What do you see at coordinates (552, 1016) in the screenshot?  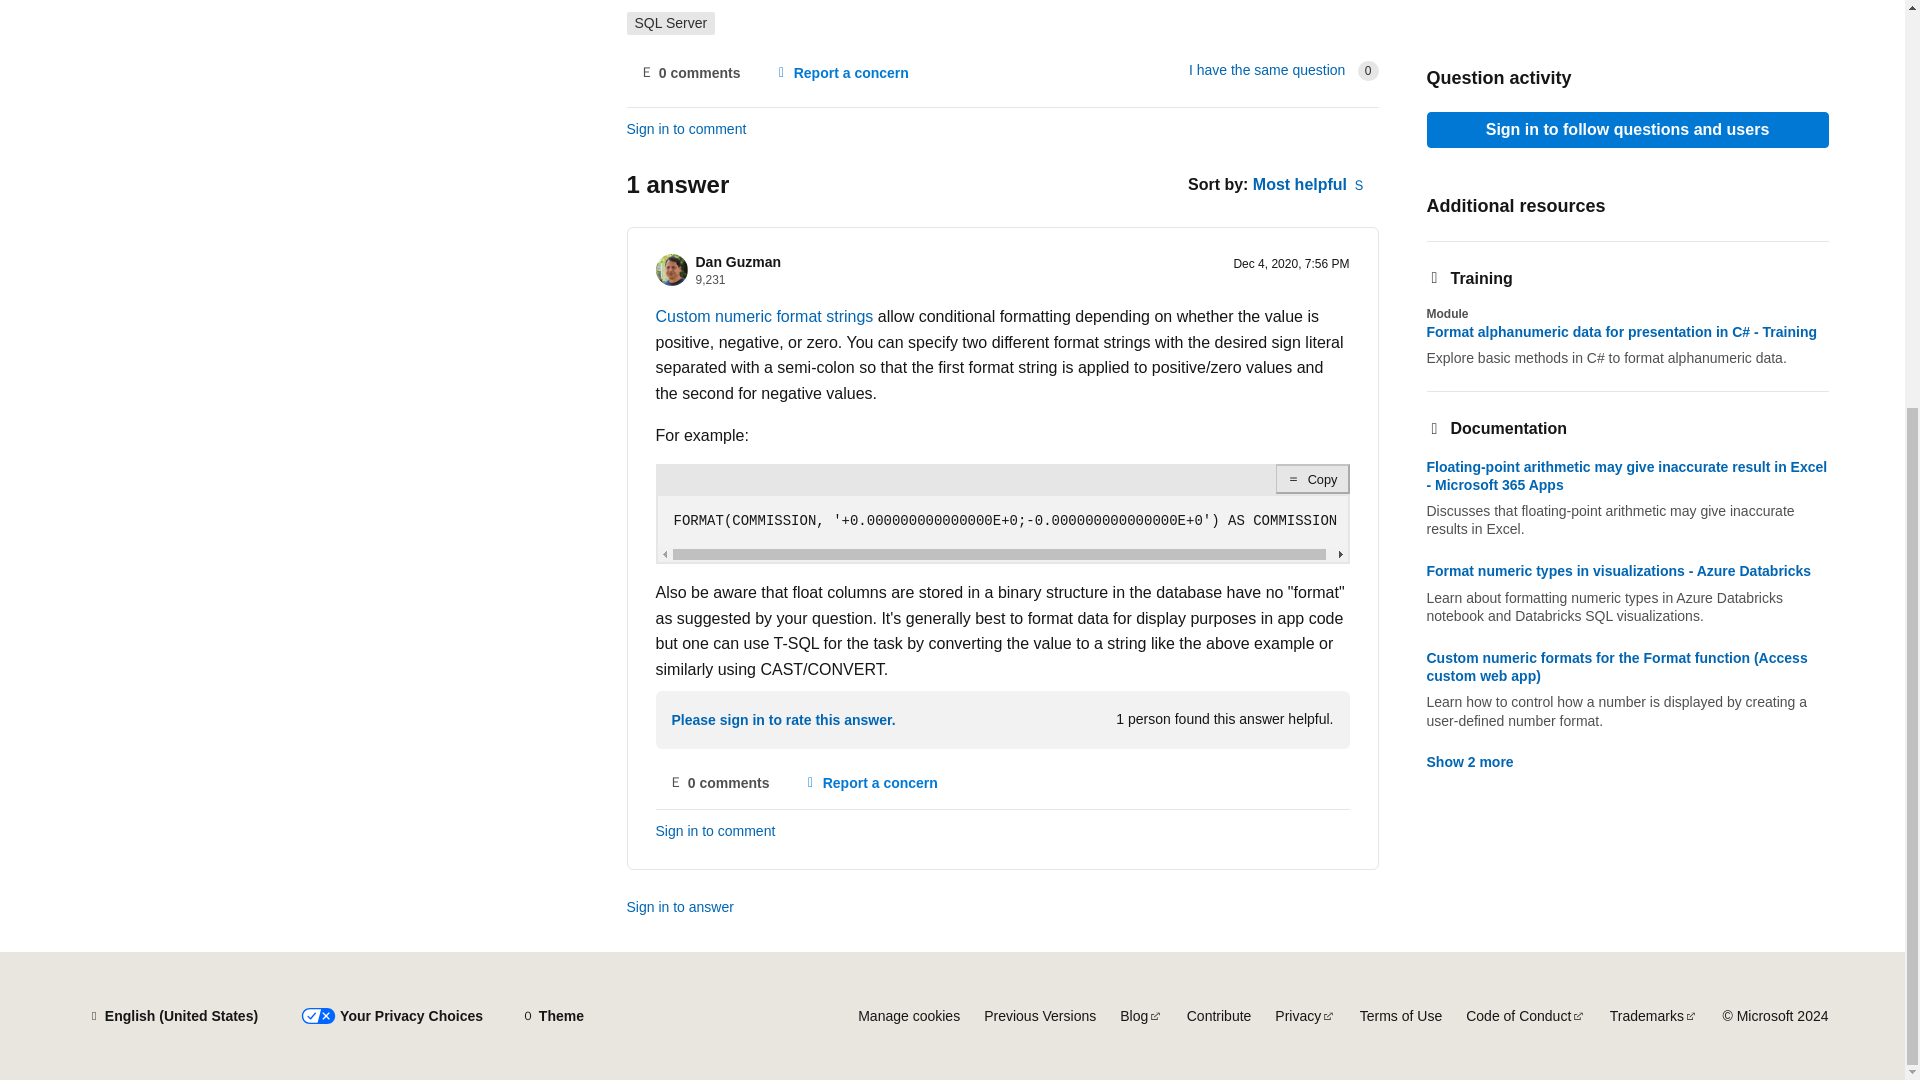 I see `Theme` at bounding box center [552, 1016].